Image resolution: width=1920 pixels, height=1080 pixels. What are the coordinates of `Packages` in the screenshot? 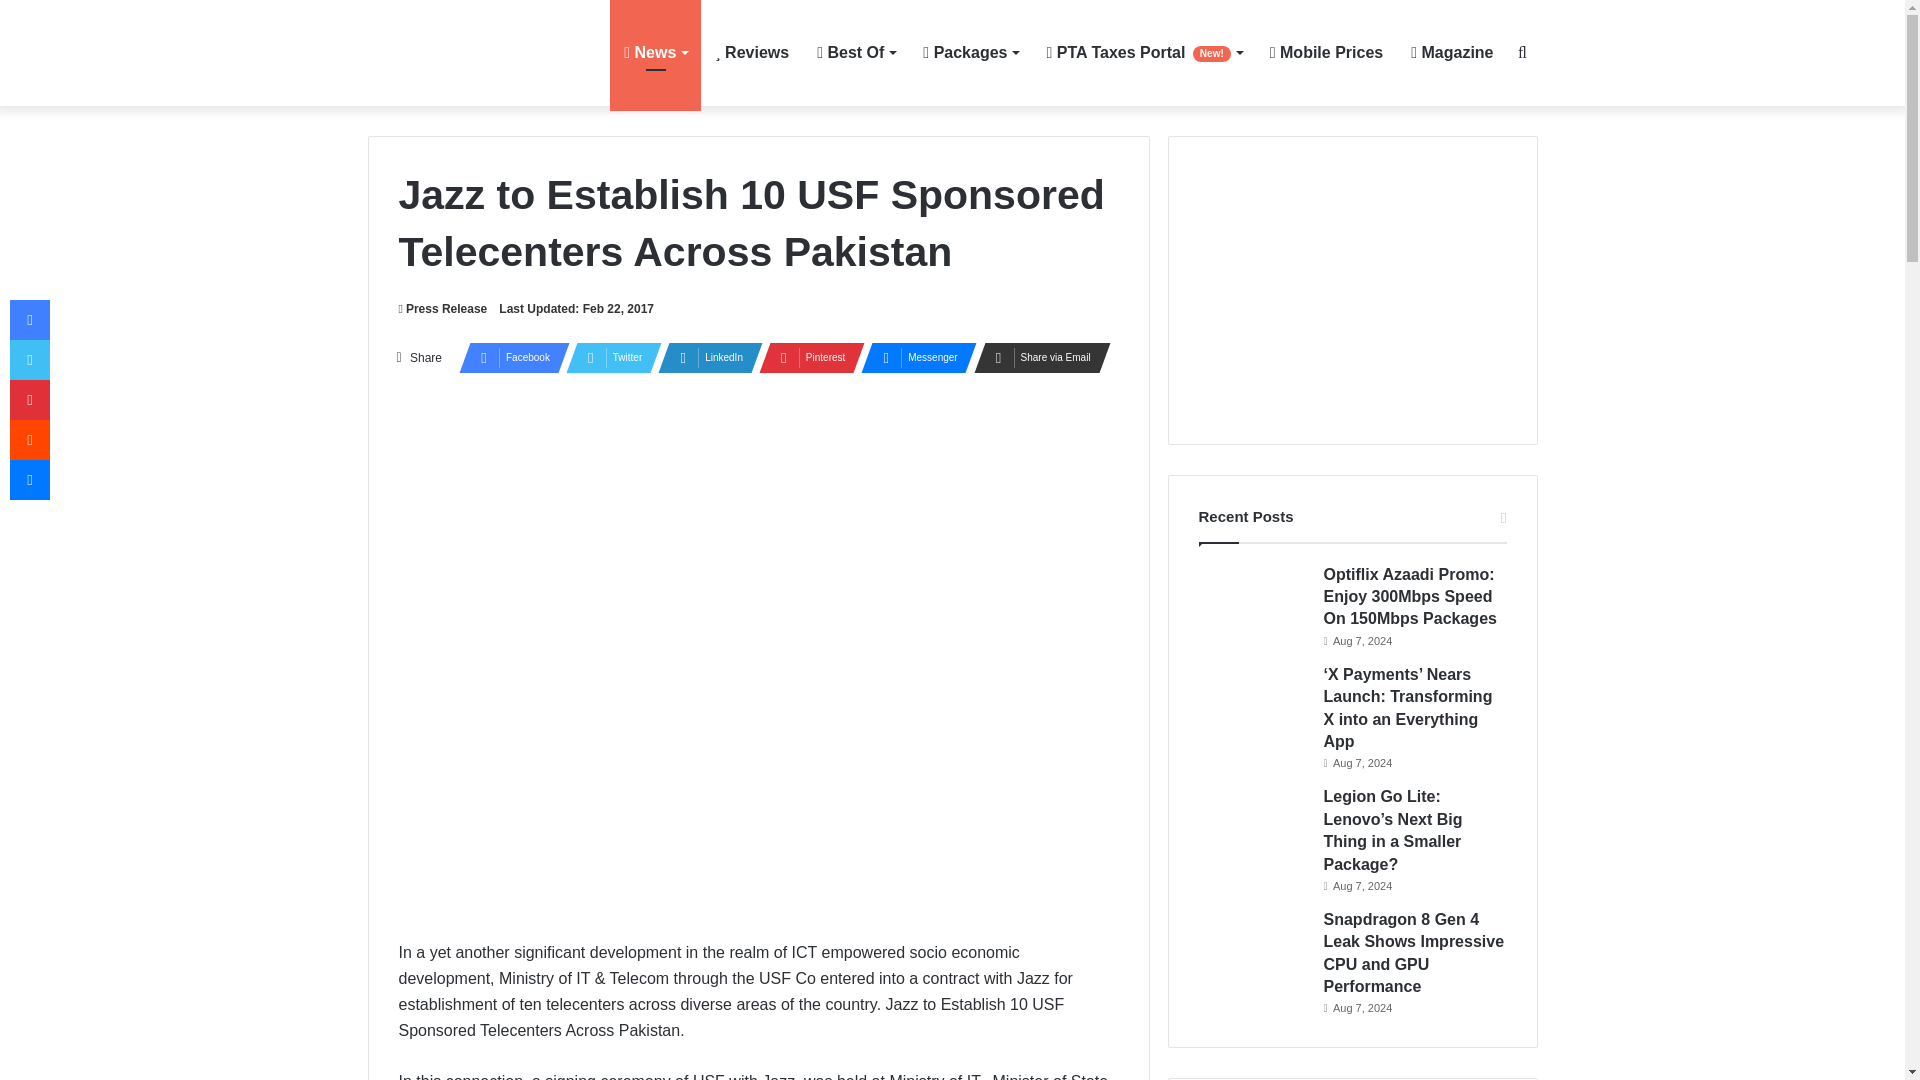 It's located at (970, 52).